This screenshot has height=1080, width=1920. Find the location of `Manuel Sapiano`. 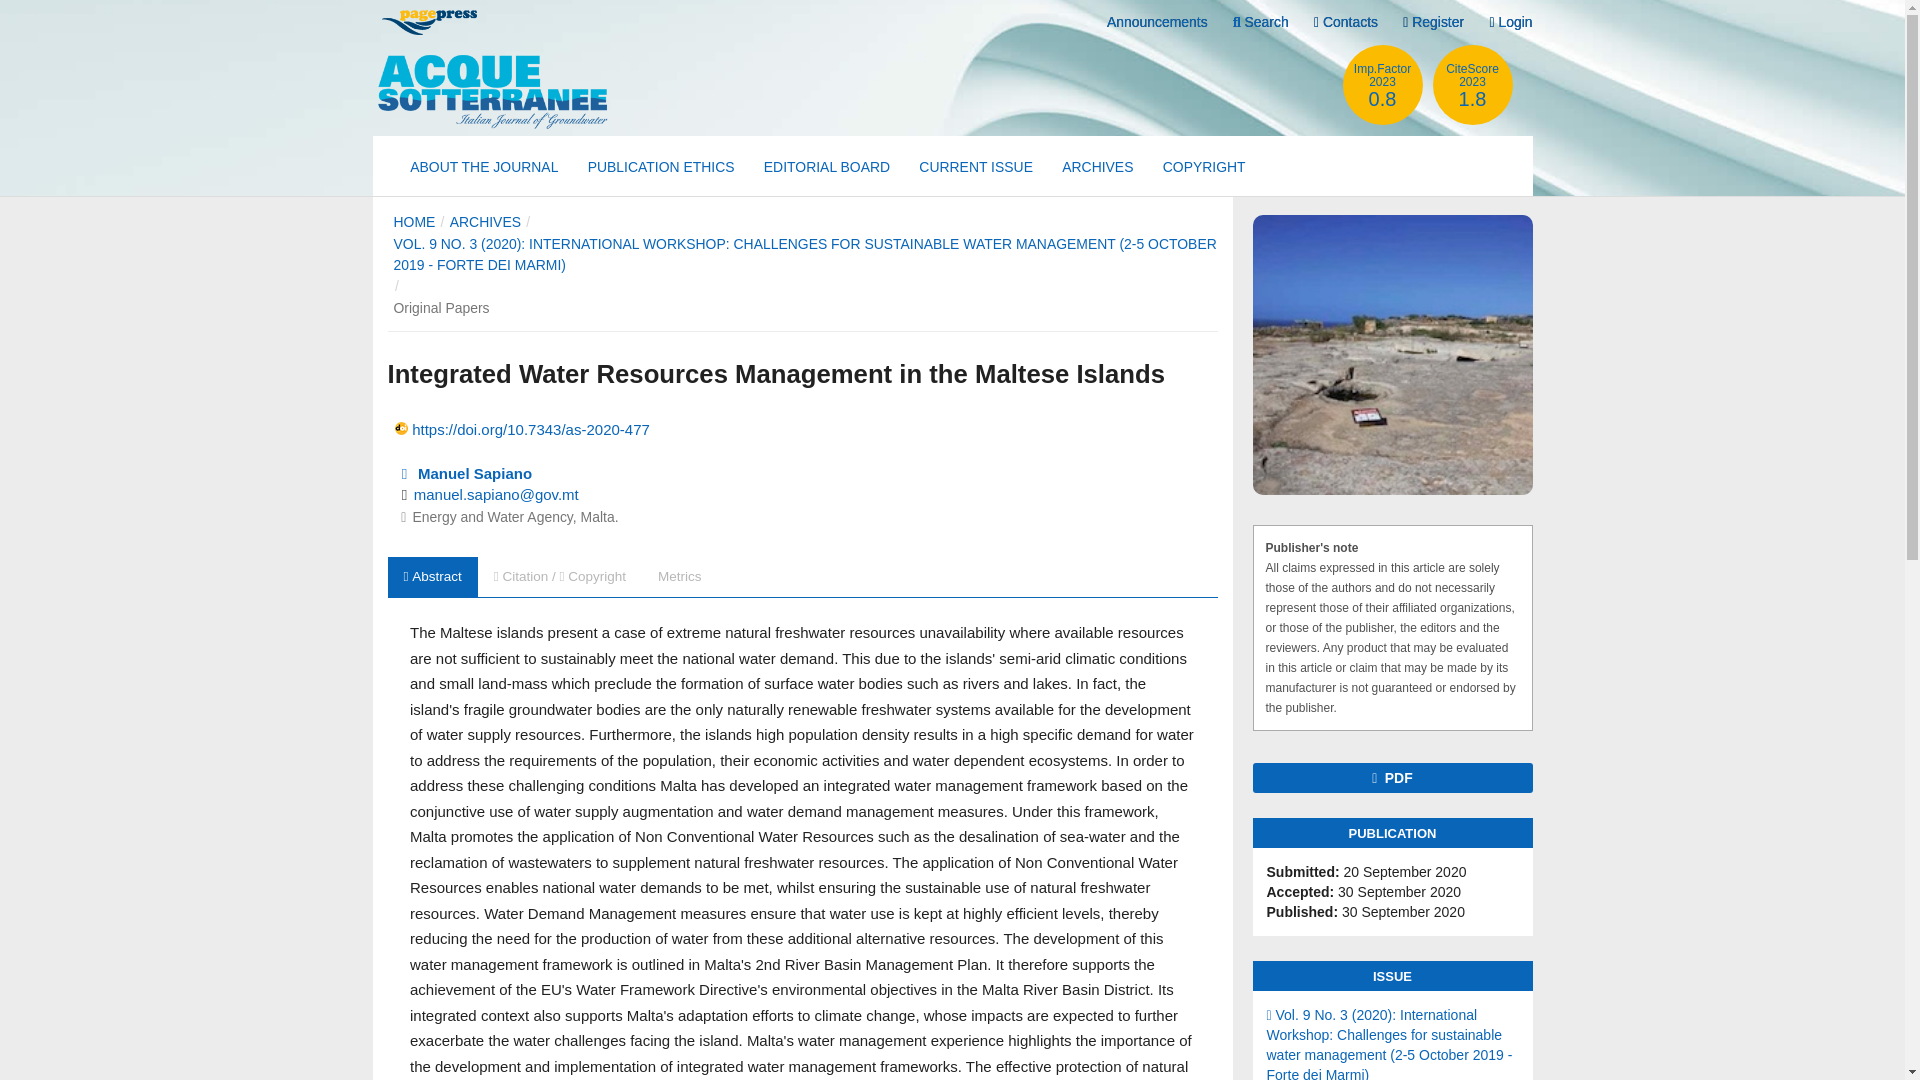

Manuel Sapiano is located at coordinates (1510, 22).